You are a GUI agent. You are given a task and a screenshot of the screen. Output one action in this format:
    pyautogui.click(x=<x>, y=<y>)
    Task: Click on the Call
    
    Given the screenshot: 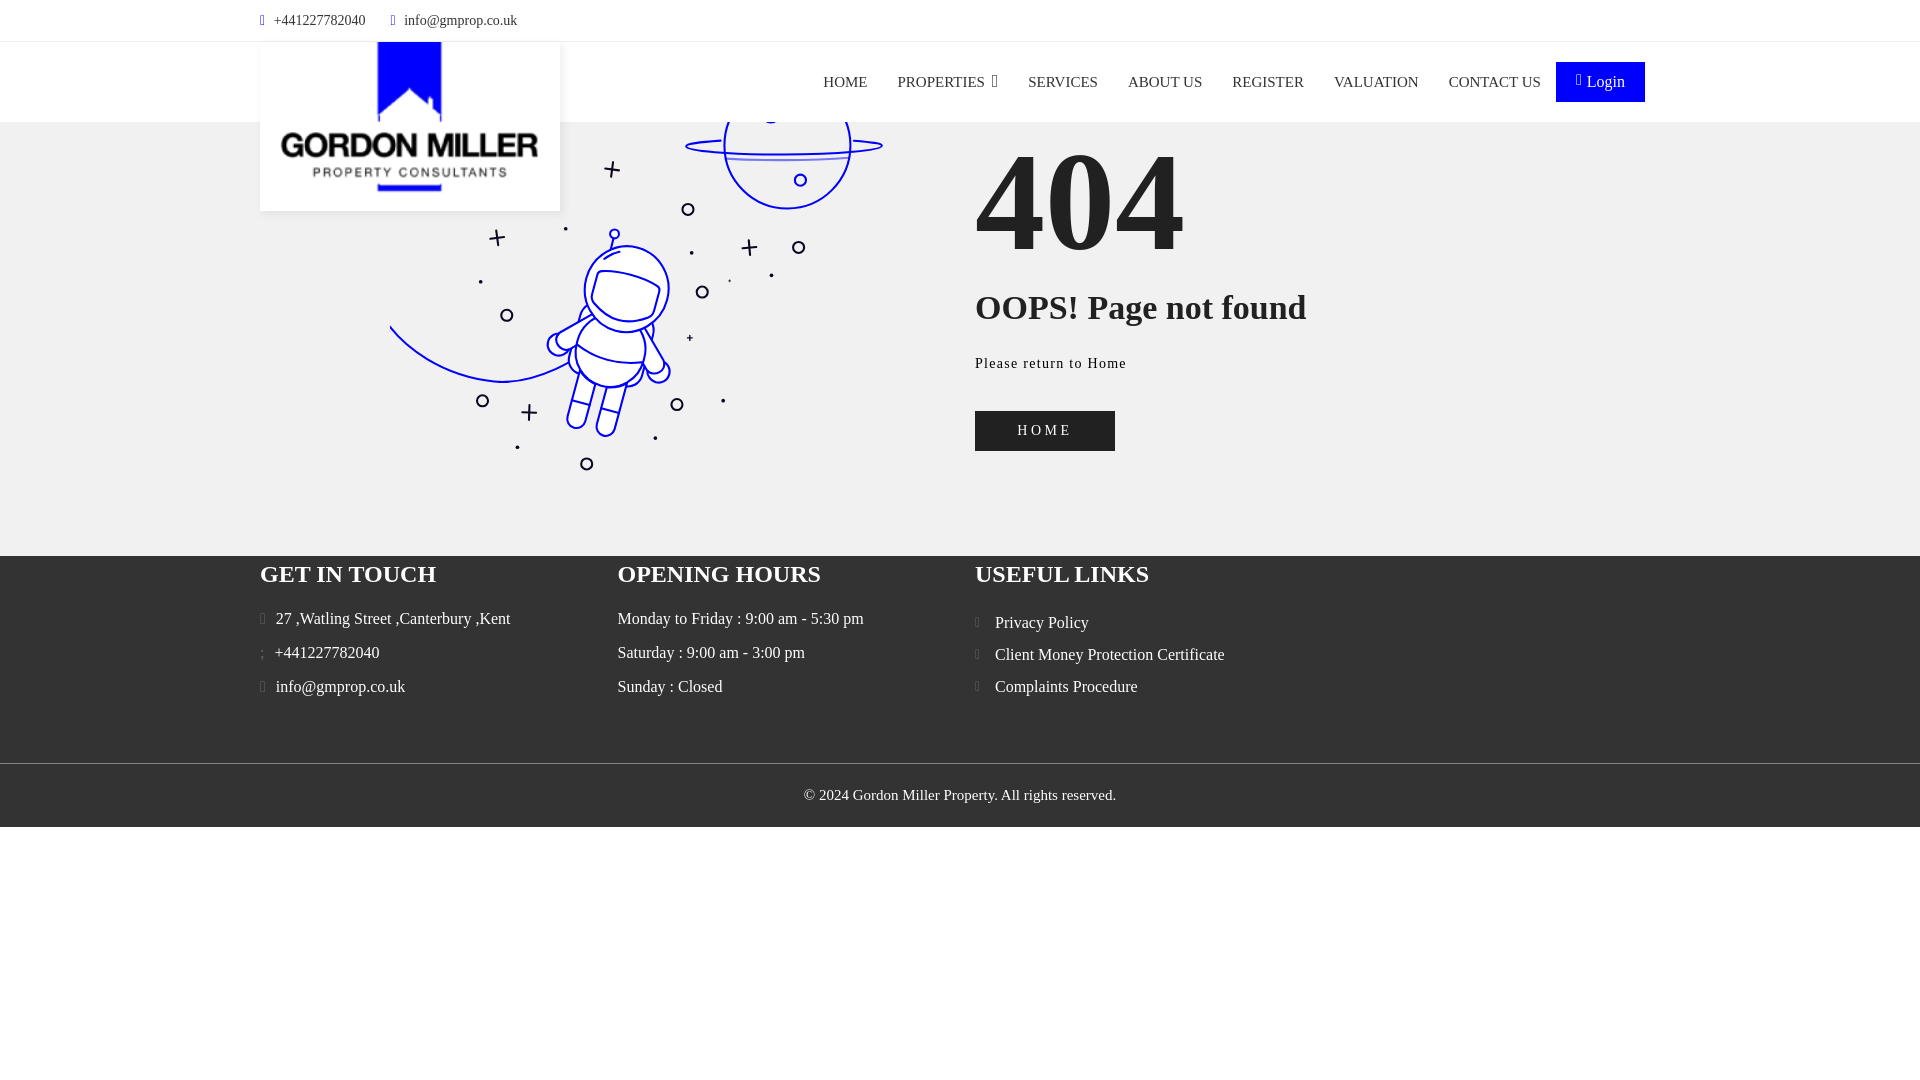 What is the action you would take?
    pyautogui.click(x=268, y=687)
    